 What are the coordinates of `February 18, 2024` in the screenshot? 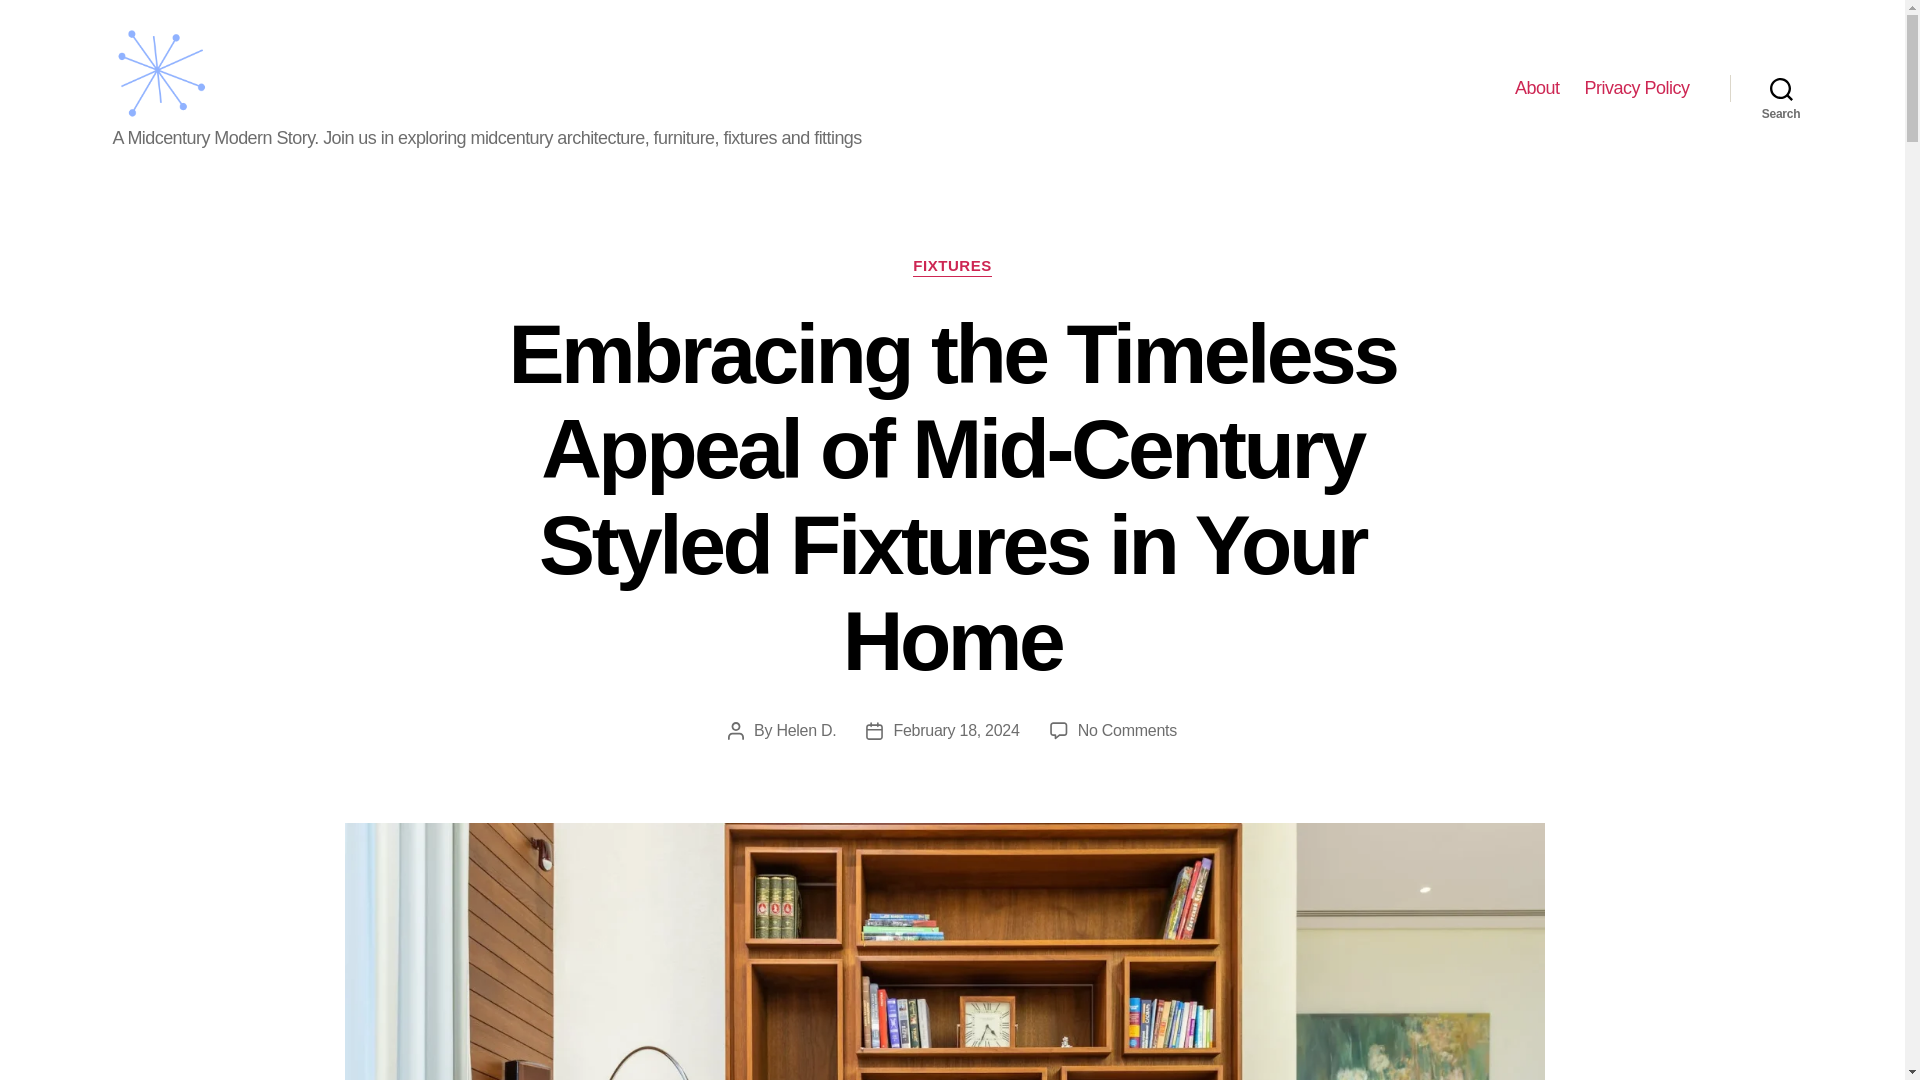 It's located at (956, 730).